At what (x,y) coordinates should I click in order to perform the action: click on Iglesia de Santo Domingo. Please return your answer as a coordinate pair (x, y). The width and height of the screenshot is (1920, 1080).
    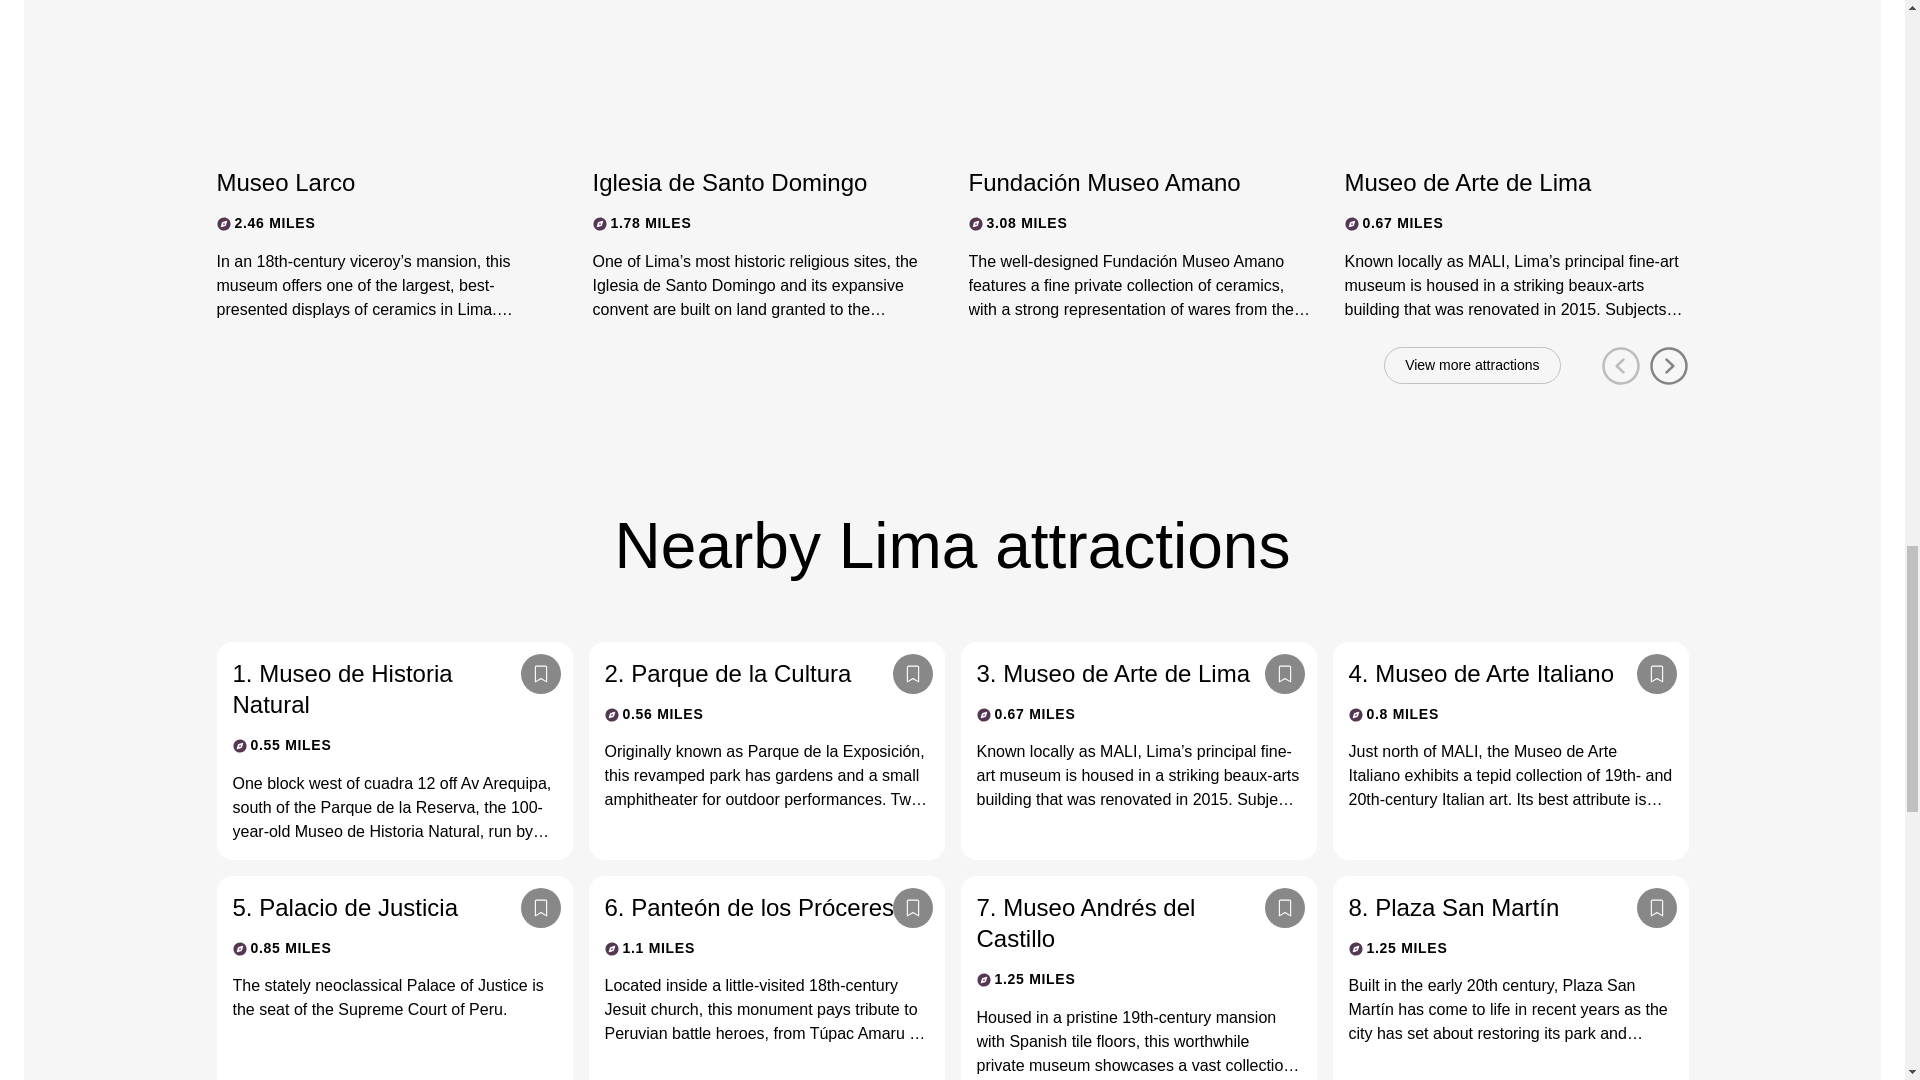
    Looking at the image, I should click on (746, 182).